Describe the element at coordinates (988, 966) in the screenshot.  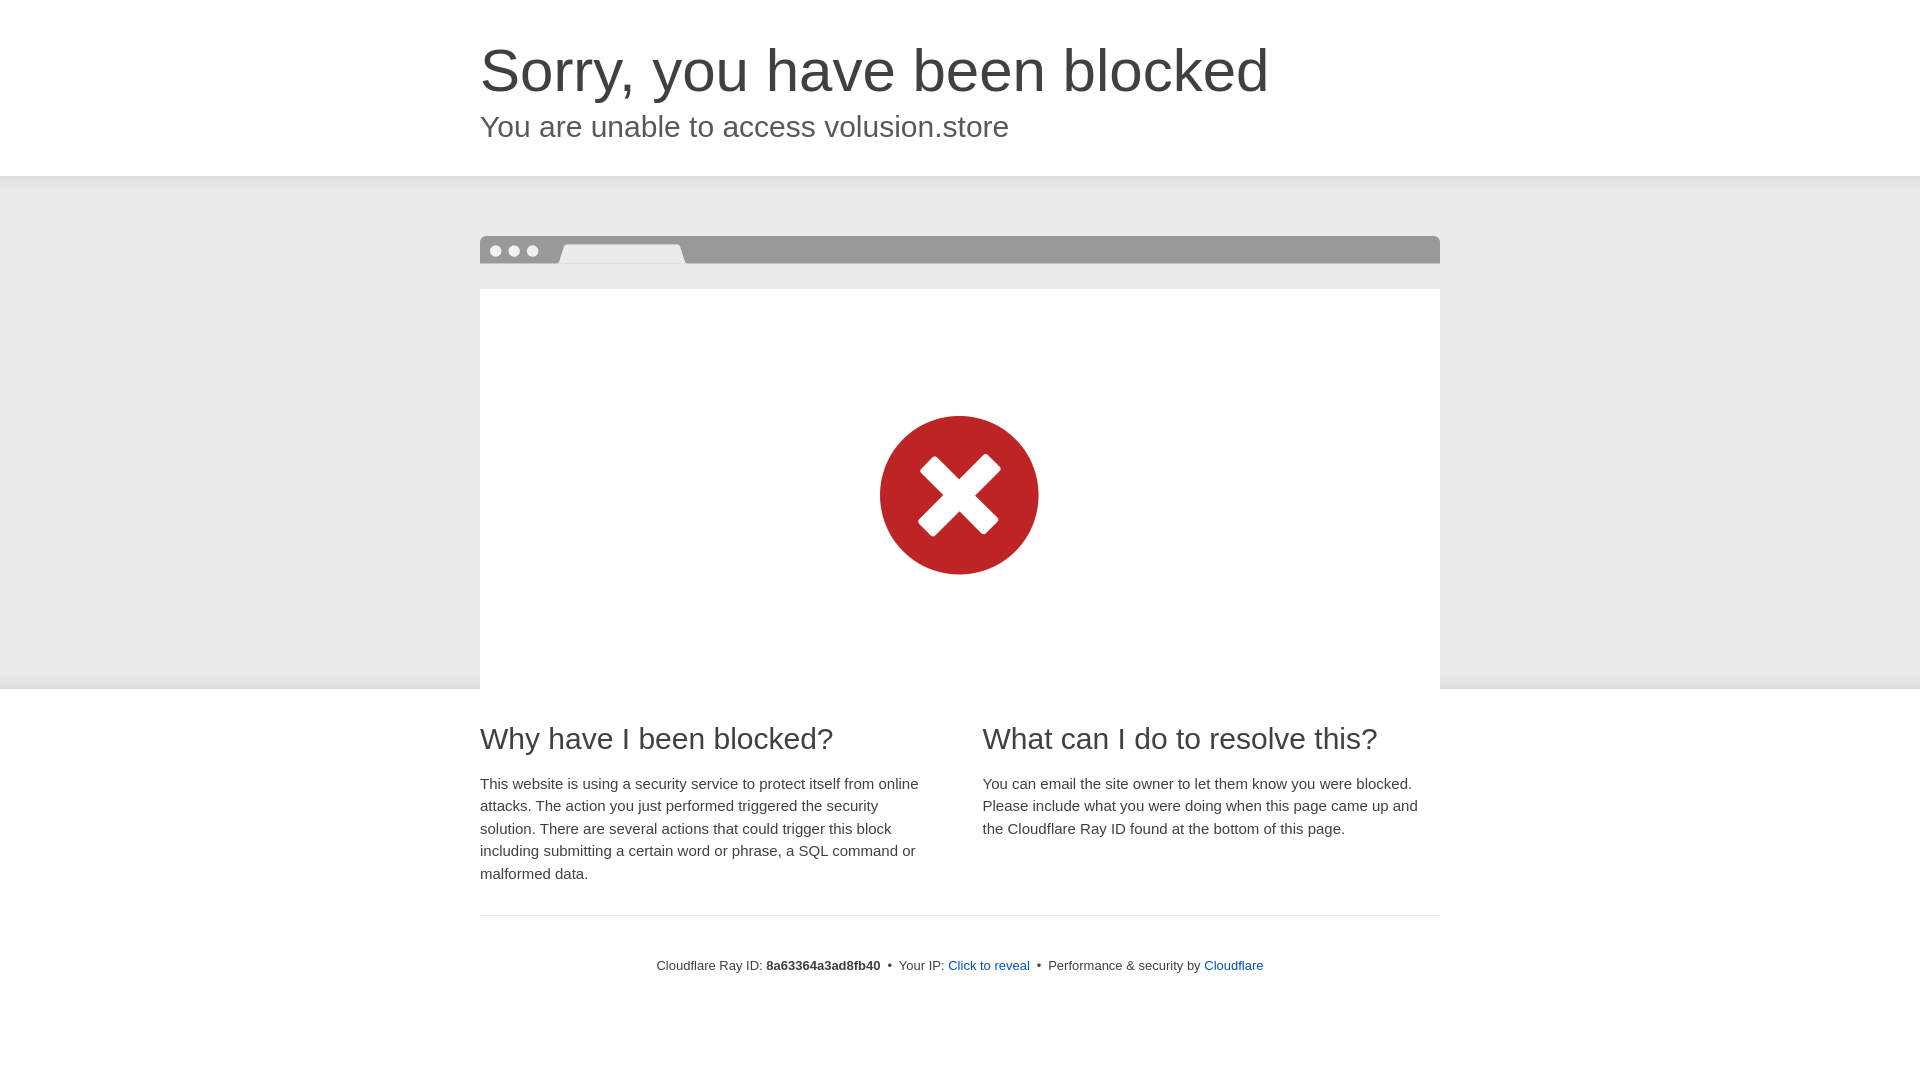
I see `Click to reveal` at that location.